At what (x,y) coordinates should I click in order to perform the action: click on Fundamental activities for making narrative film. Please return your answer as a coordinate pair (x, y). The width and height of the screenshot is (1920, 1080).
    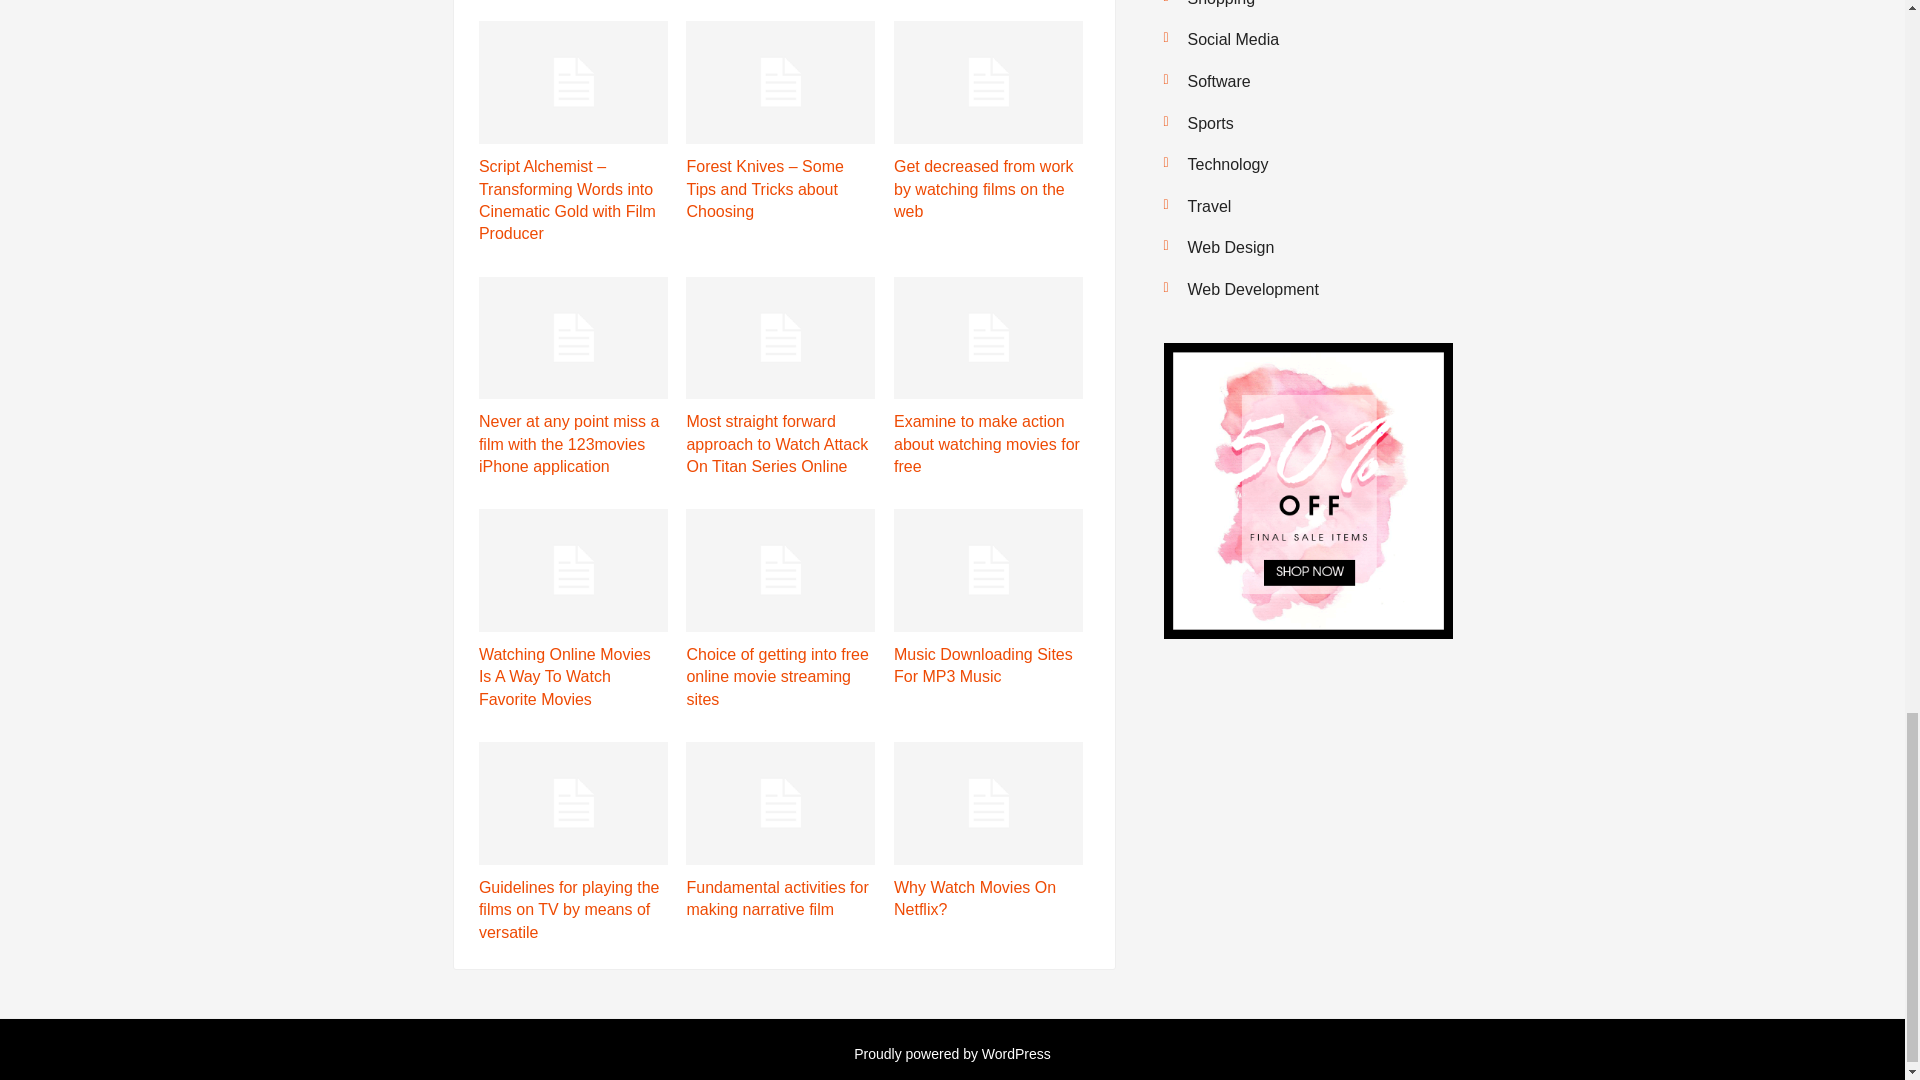
    Looking at the image, I should click on (776, 898).